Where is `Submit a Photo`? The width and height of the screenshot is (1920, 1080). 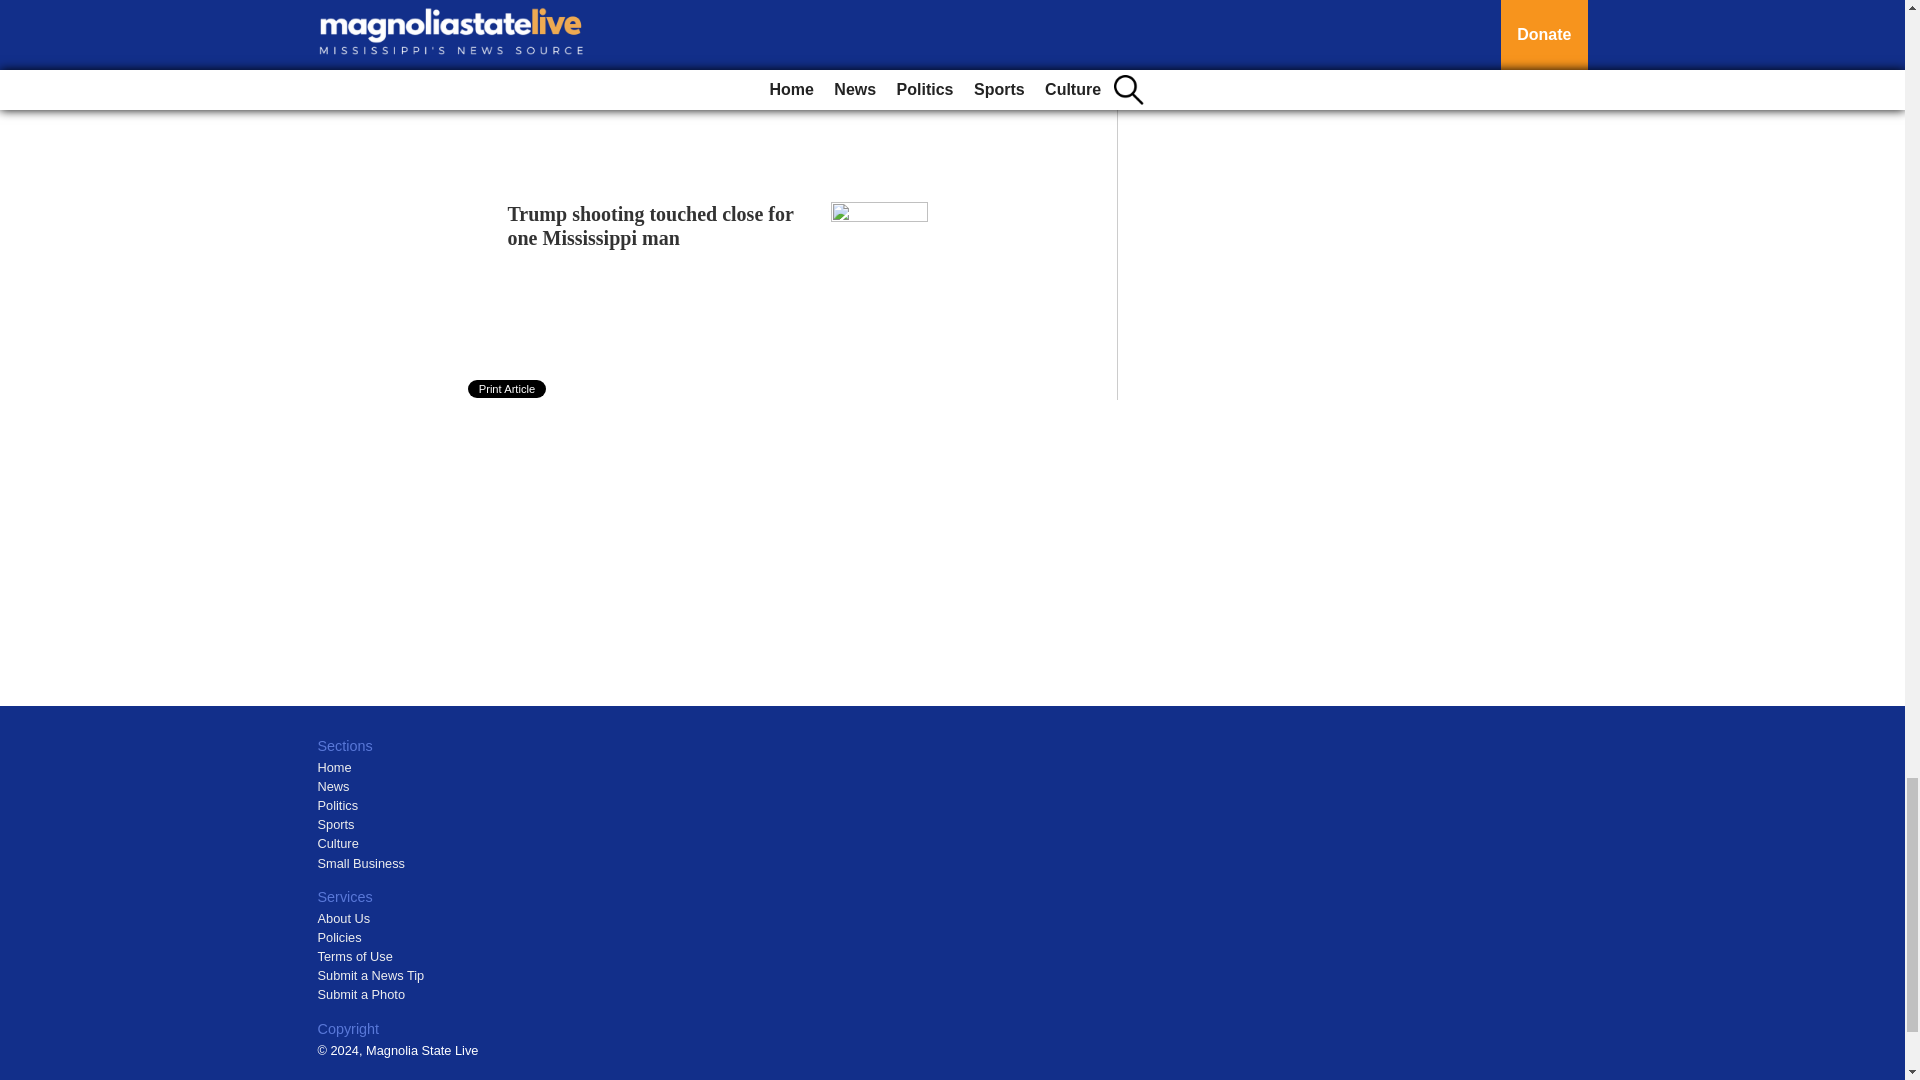 Submit a Photo is located at coordinates (362, 994).